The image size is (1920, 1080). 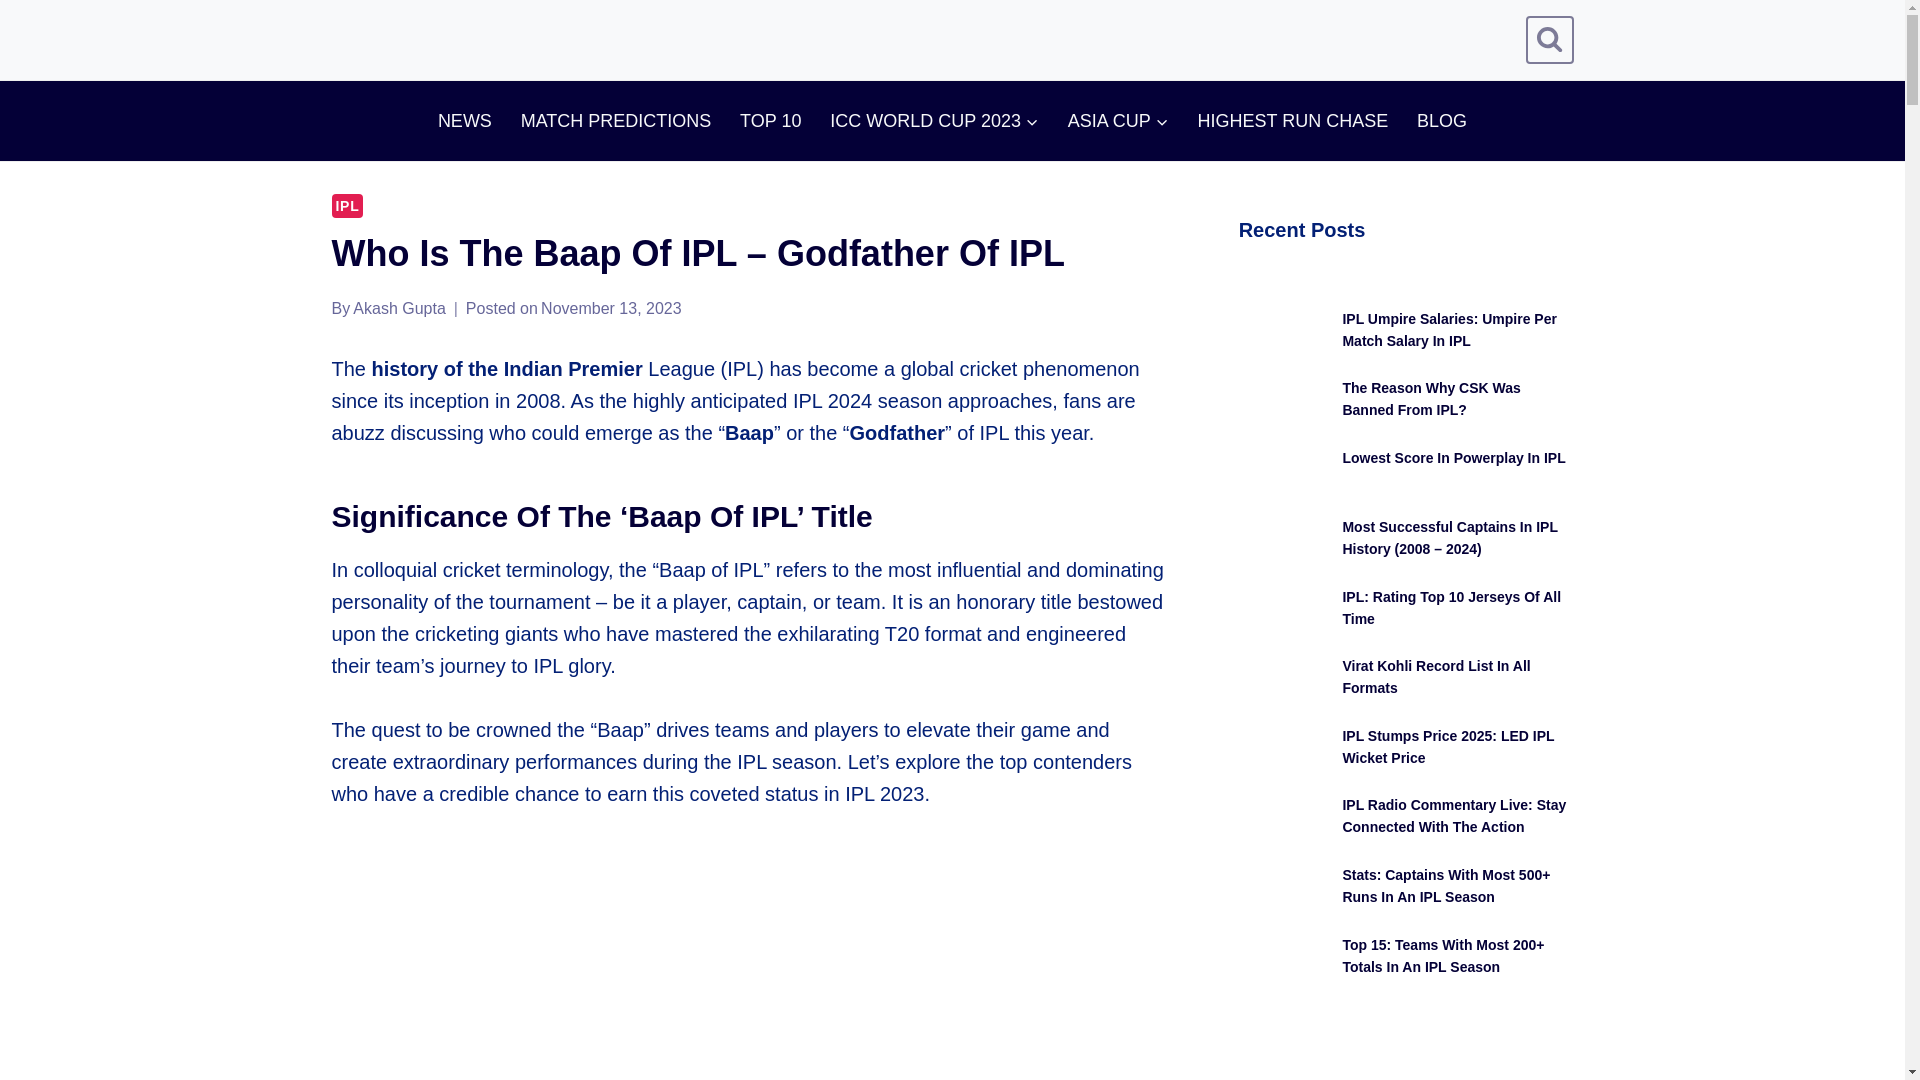 What do you see at coordinates (1117, 121) in the screenshot?
I see `ASIA CUP` at bounding box center [1117, 121].